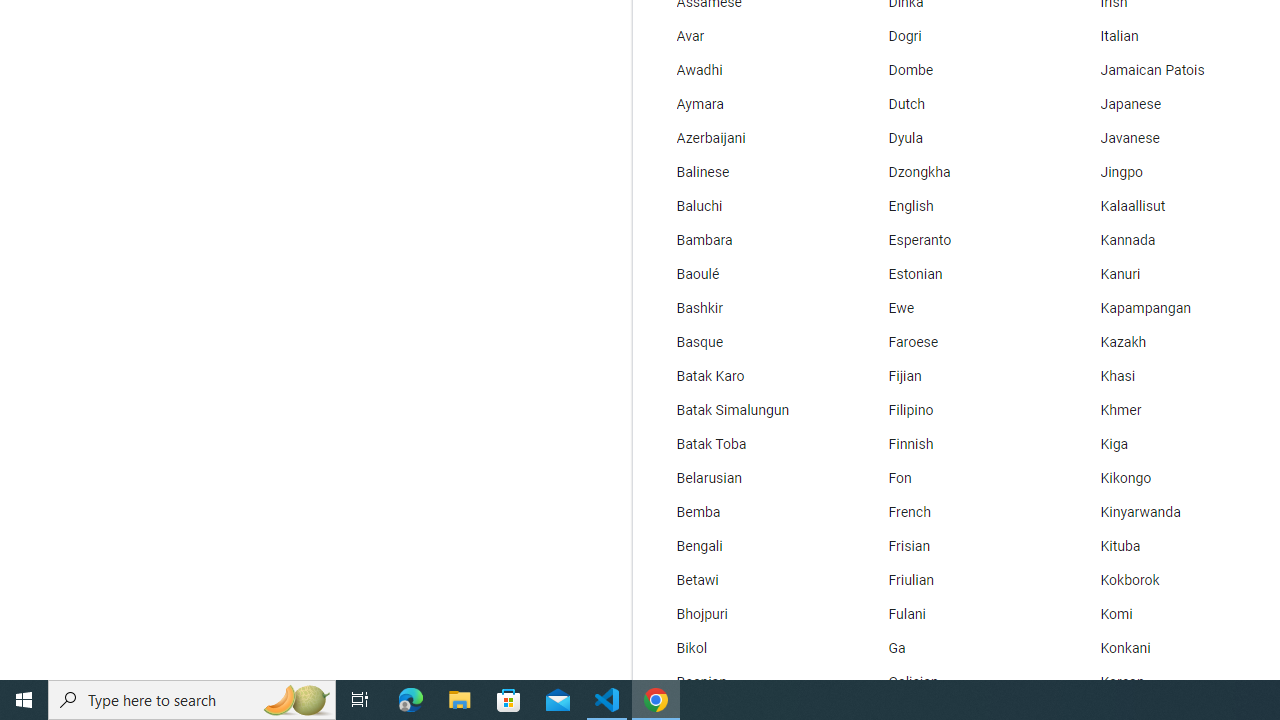 The width and height of the screenshot is (1280, 720). What do you see at coordinates (746, 342) in the screenshot?
I see `Basque` at bounding box center [746, 342].